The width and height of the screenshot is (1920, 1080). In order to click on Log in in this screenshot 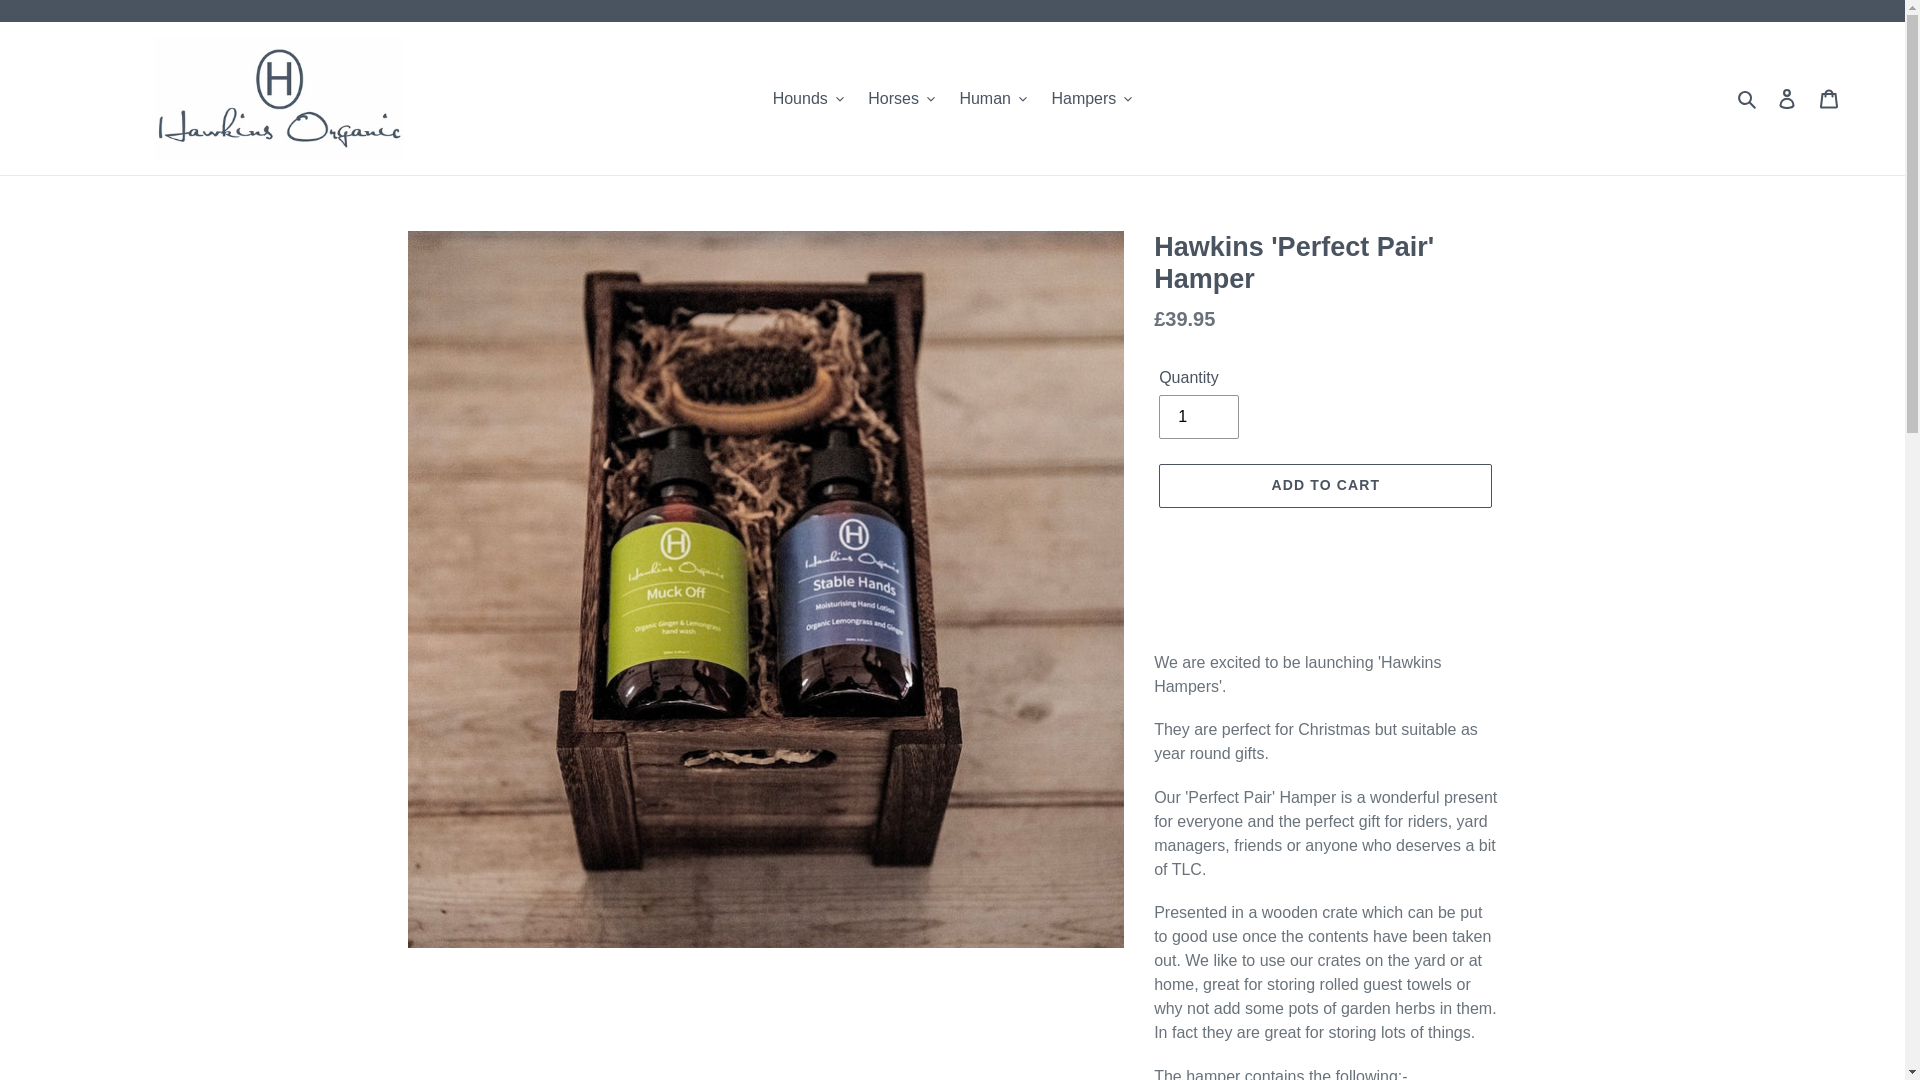, I will do `click(1787, 97)`.